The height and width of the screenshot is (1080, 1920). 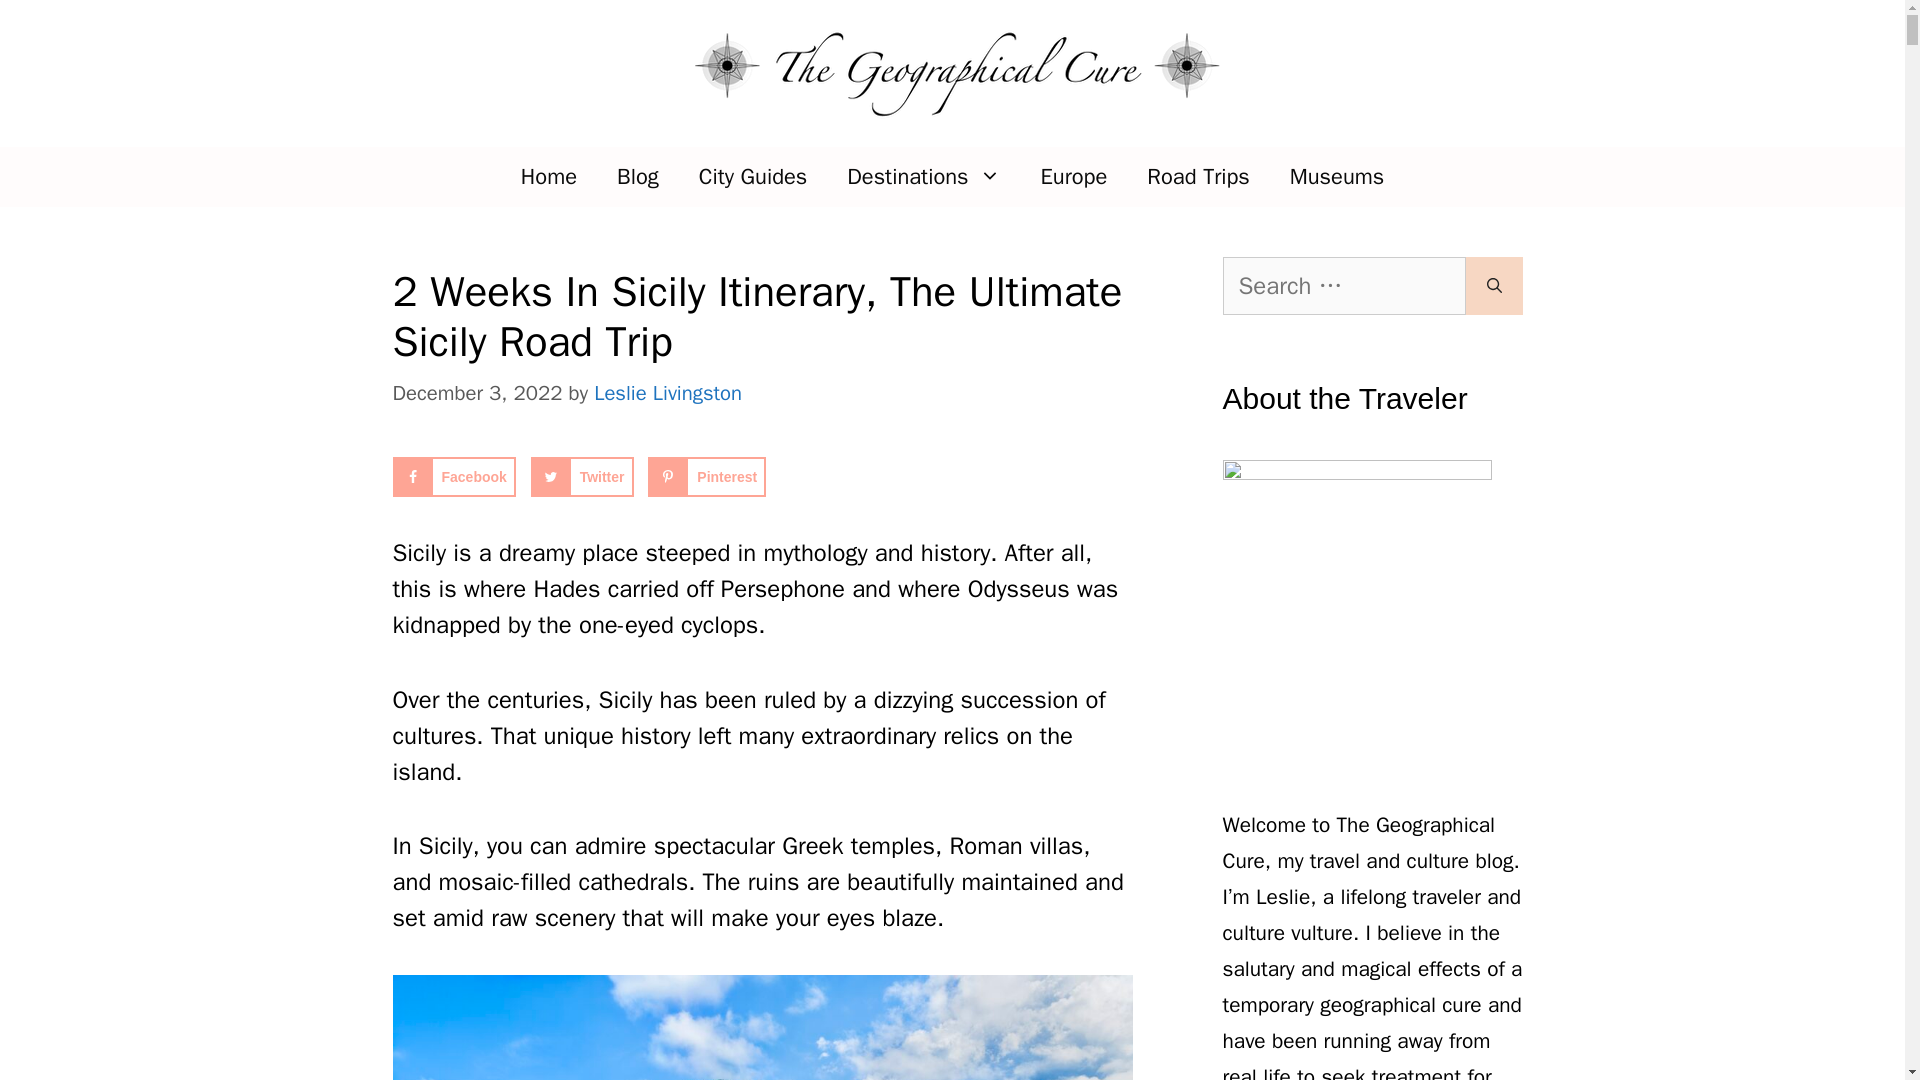 What do you see at coordinates (707, 476) in the screenshot?
I see `Pinterest` at bounding box center [707, 476].